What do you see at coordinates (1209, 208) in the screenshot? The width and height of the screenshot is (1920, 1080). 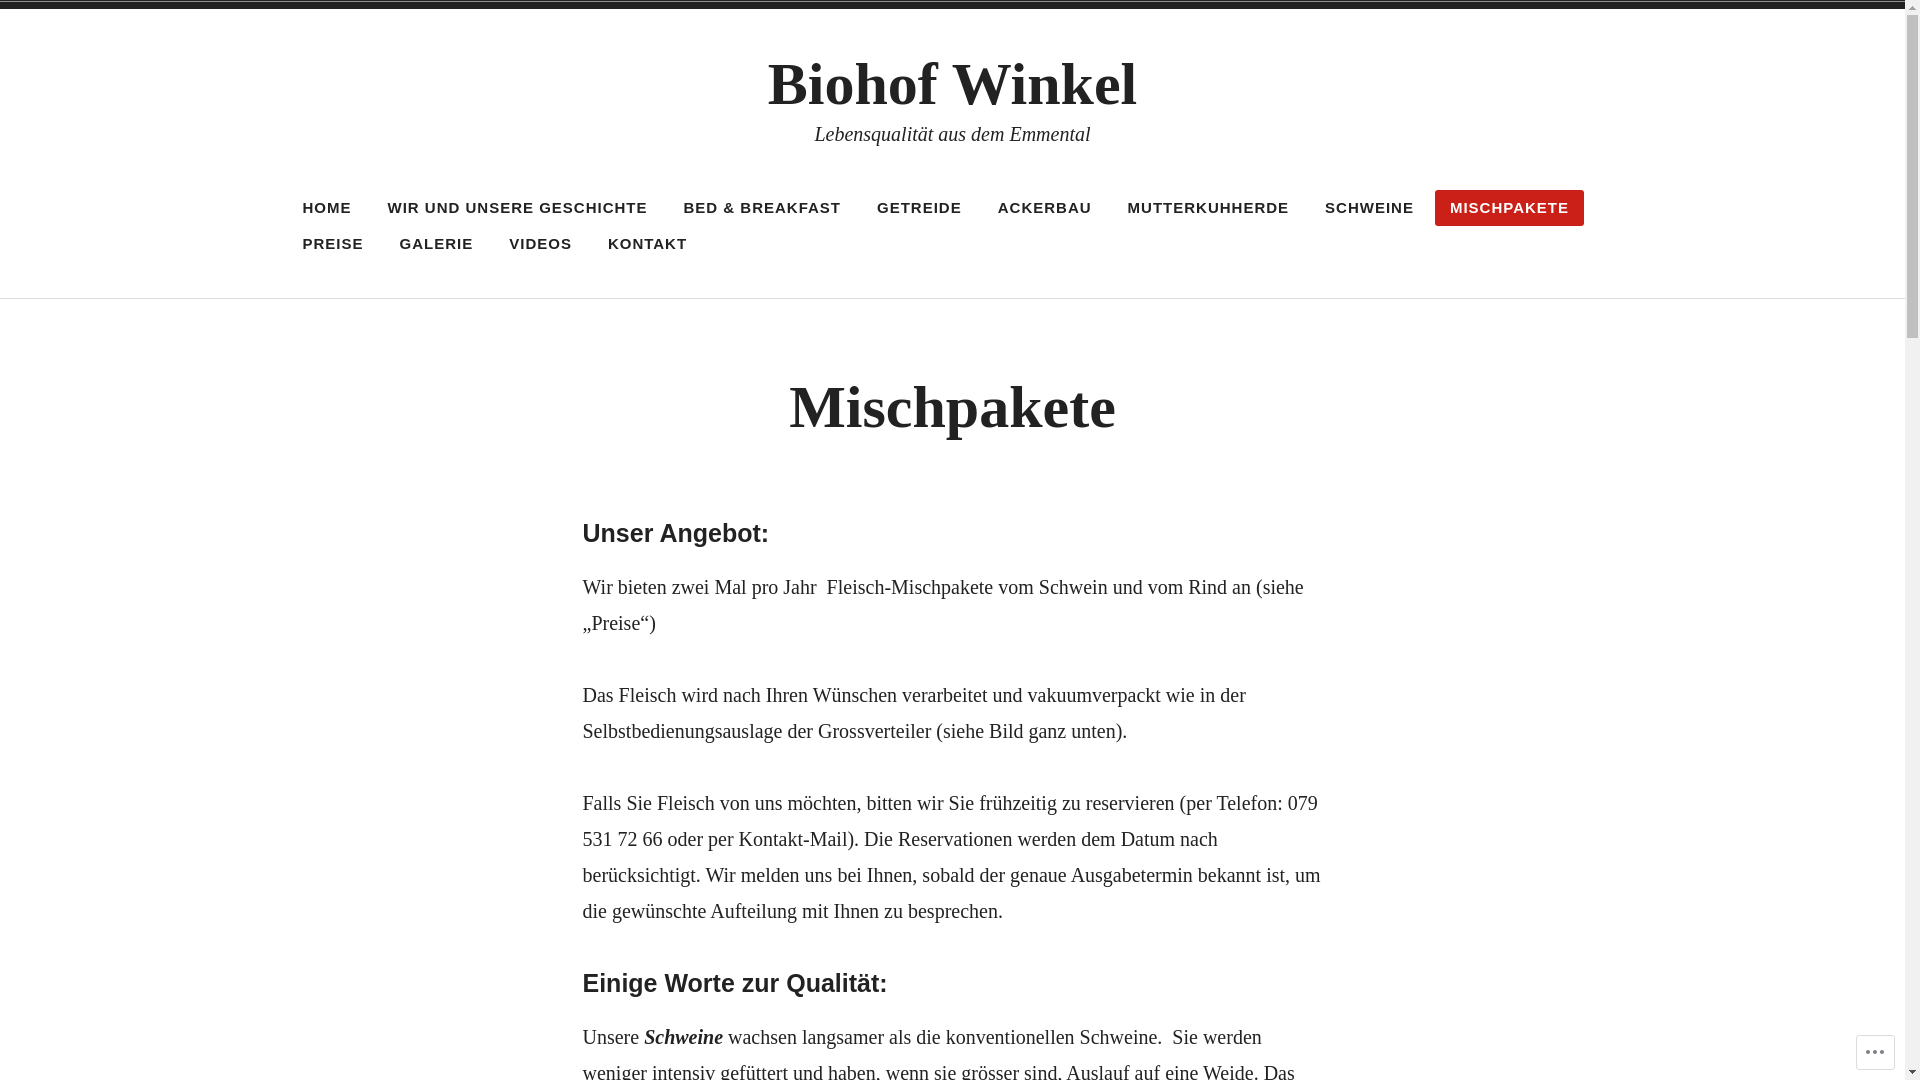 I see `MUTTERKUHHERDE` at bounding box center [1209, 208].